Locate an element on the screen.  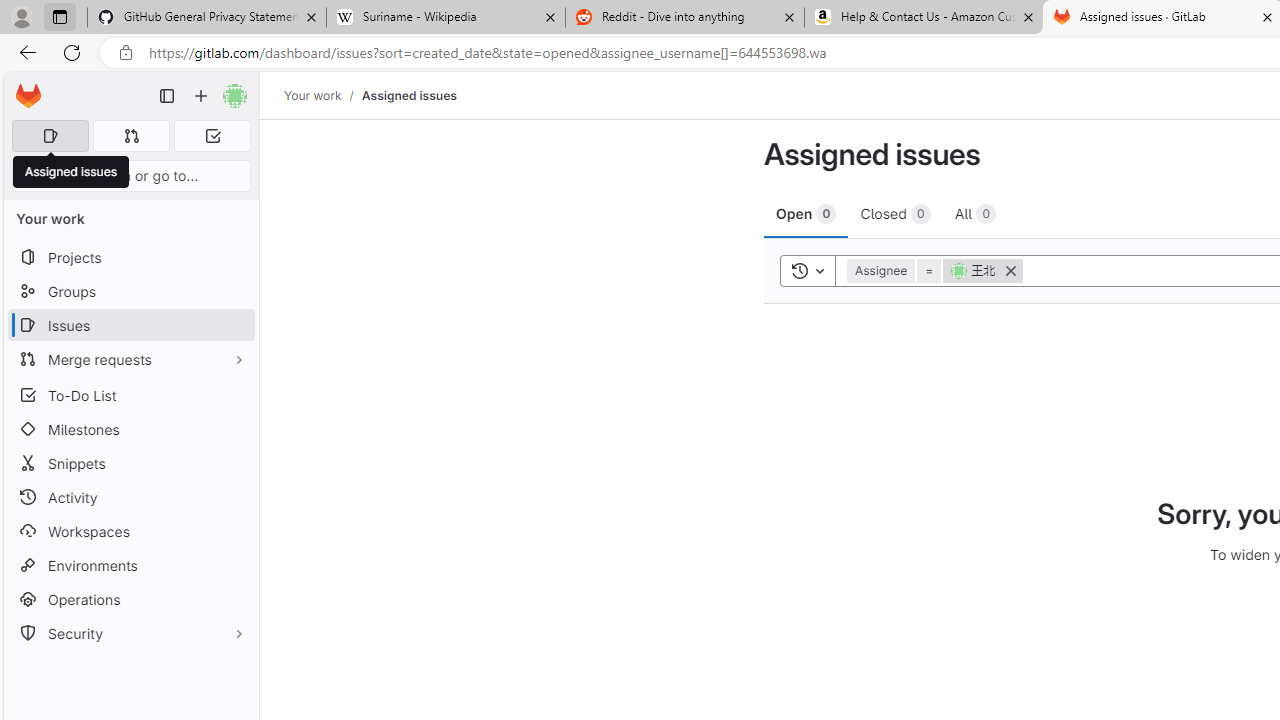
Environments is located at coordinates (130, 564).